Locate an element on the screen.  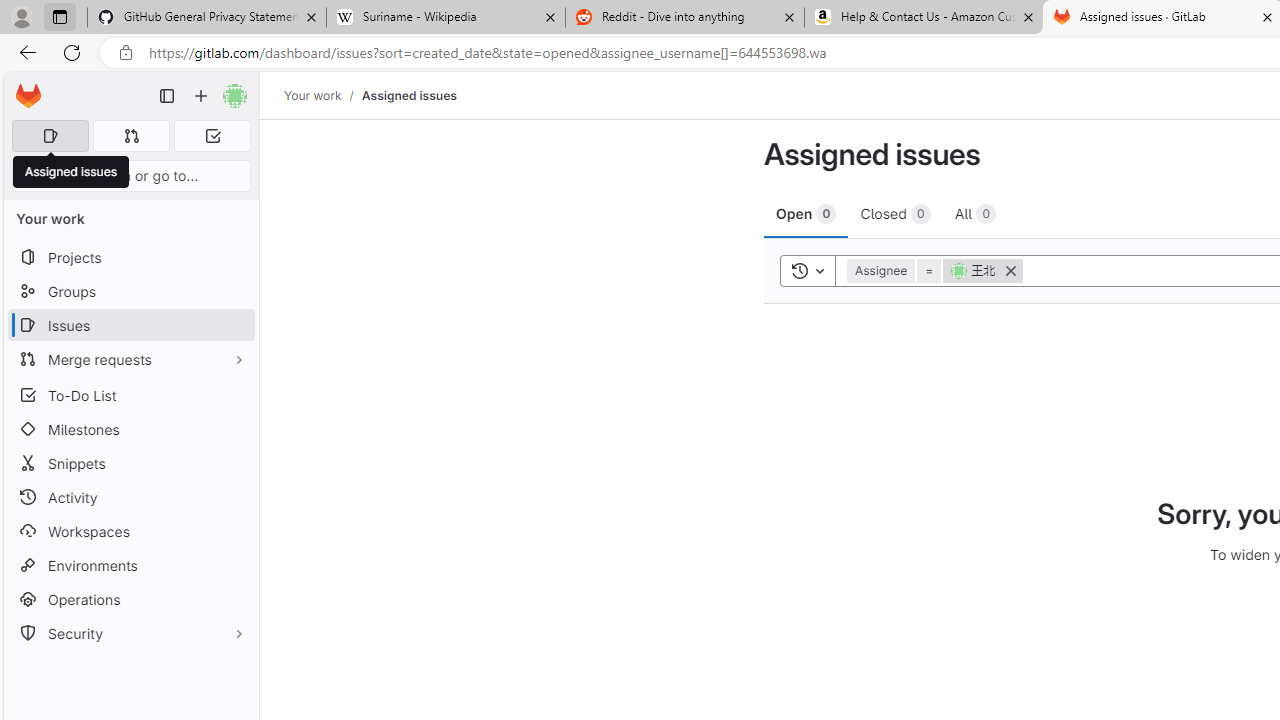
Environments is located at coordinates (130, 564).